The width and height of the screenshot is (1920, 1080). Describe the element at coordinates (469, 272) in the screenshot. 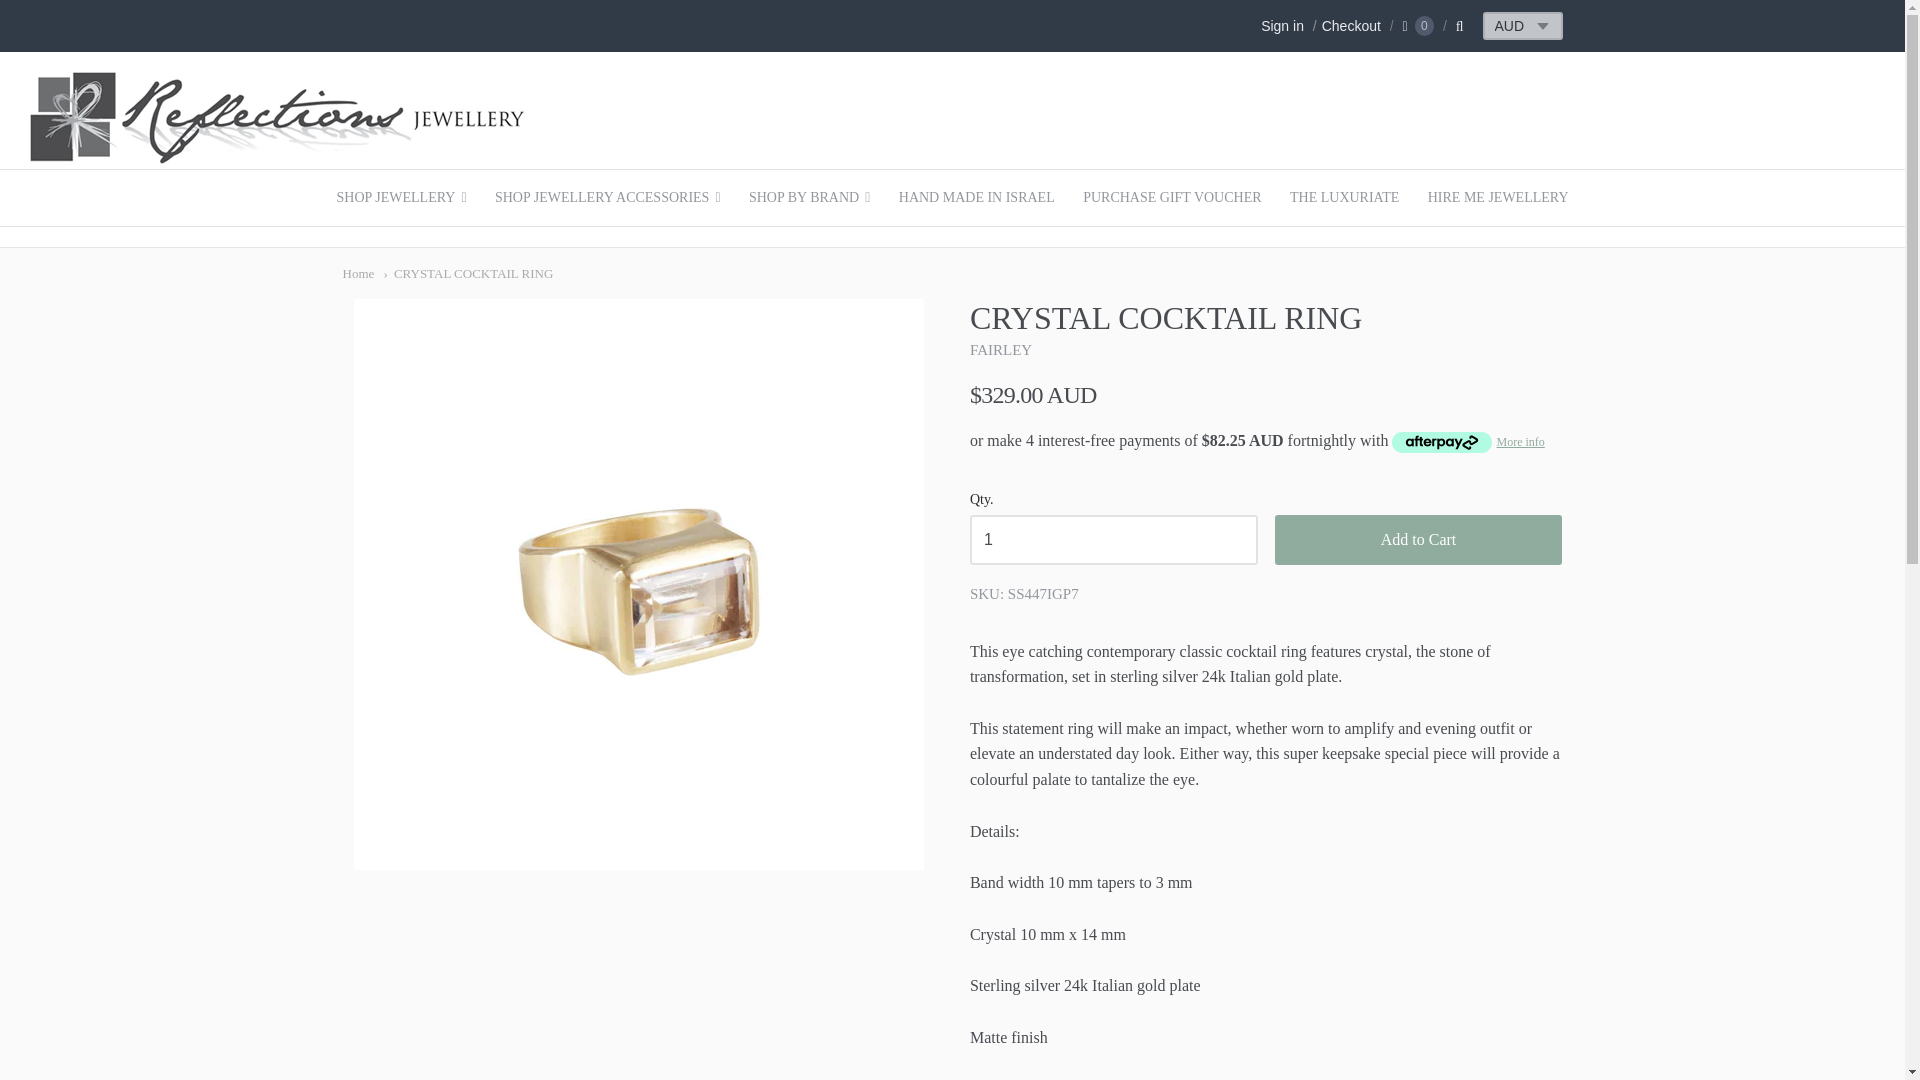

I see `CRYSTAL COCKTAIL RING` at that location.